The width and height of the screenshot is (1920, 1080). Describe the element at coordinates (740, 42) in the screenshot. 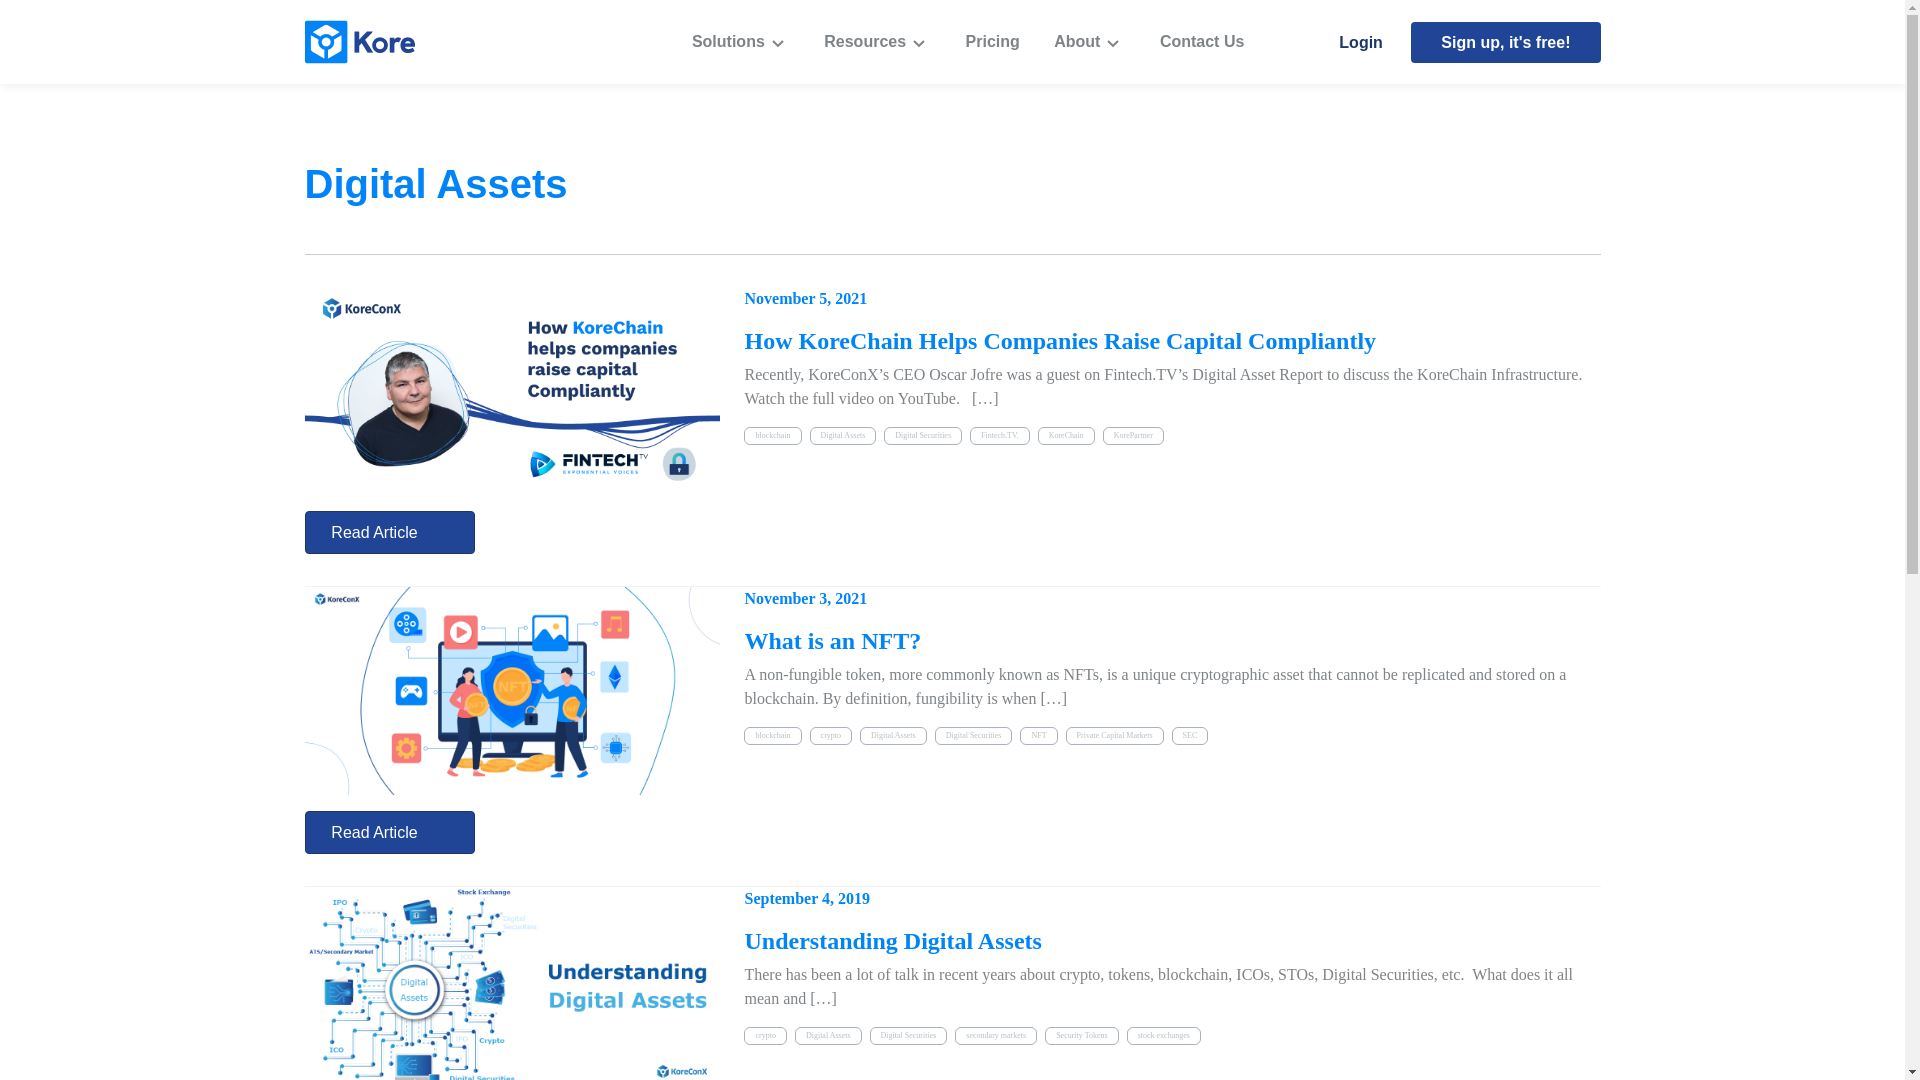

I see `Solutions` at that location.